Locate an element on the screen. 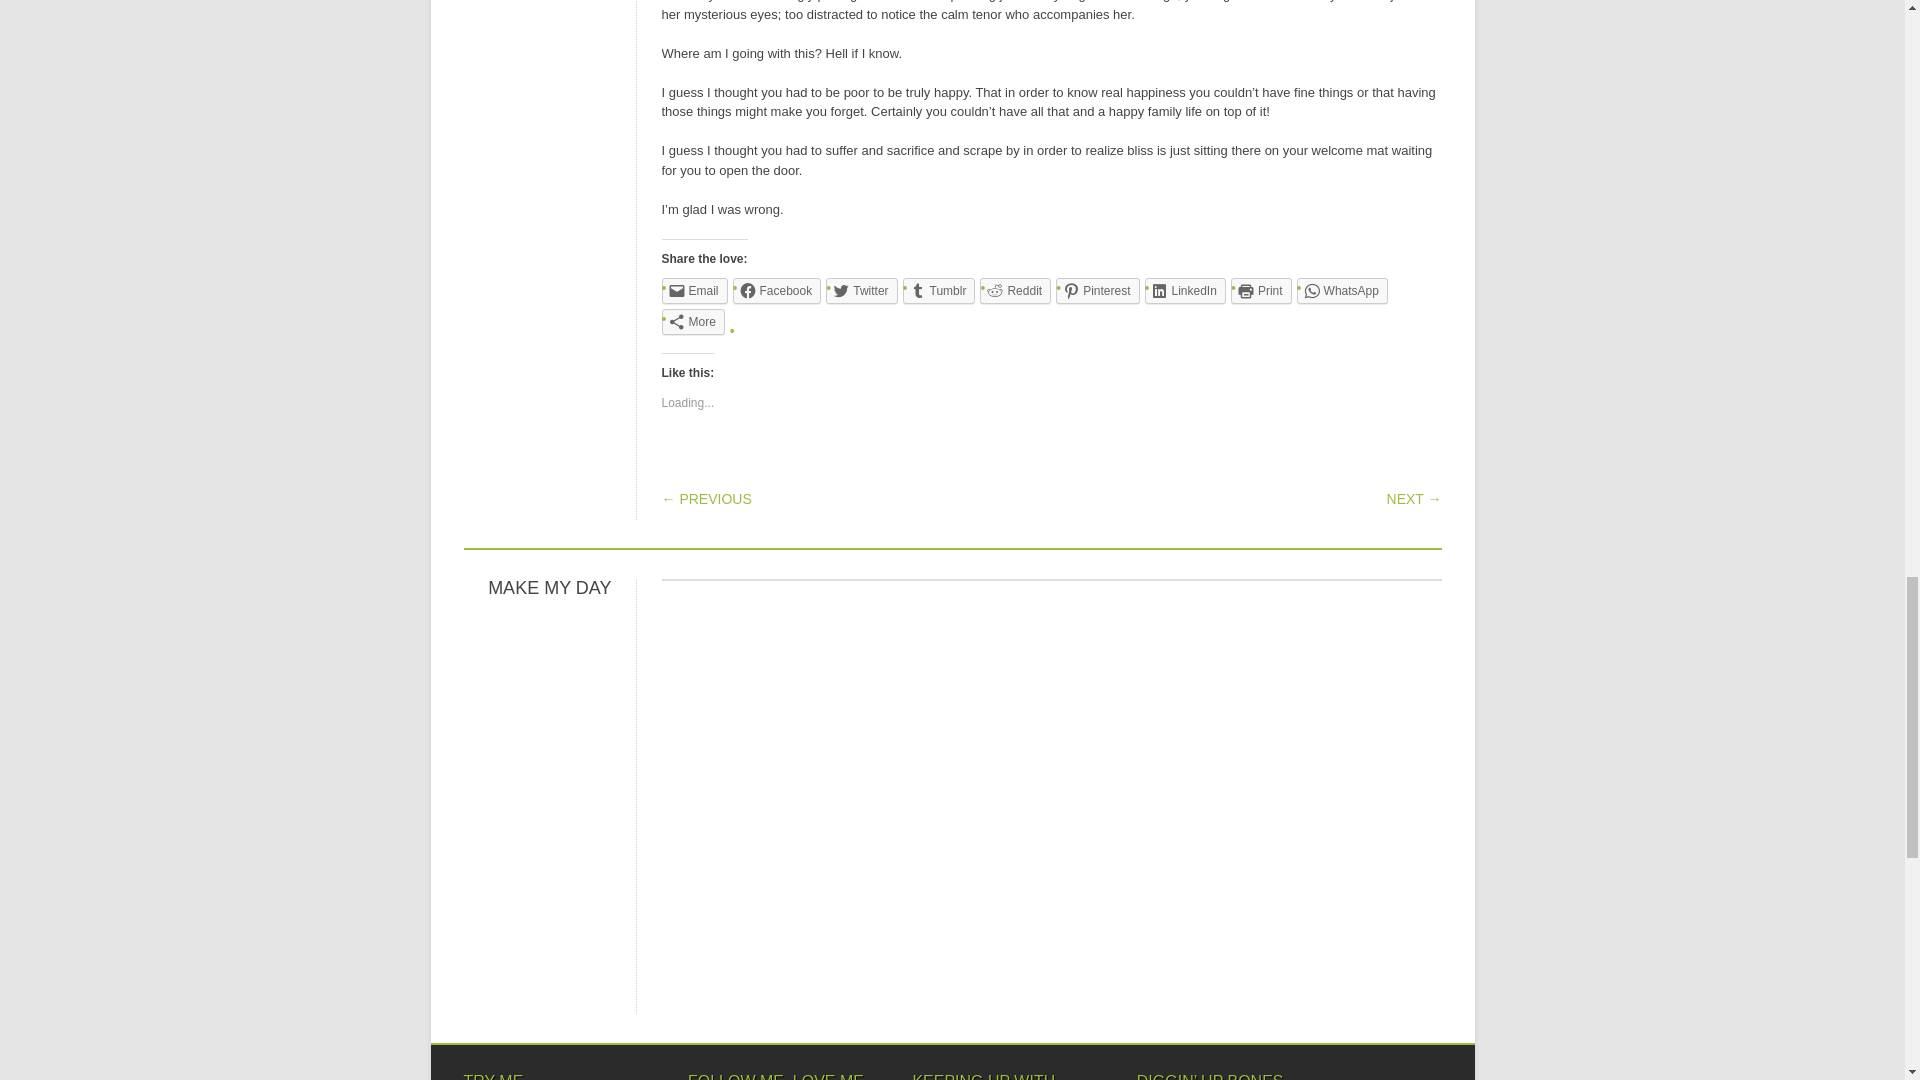 The image size is (1920, 1080). Twitter is located at coordinates (860, 290).